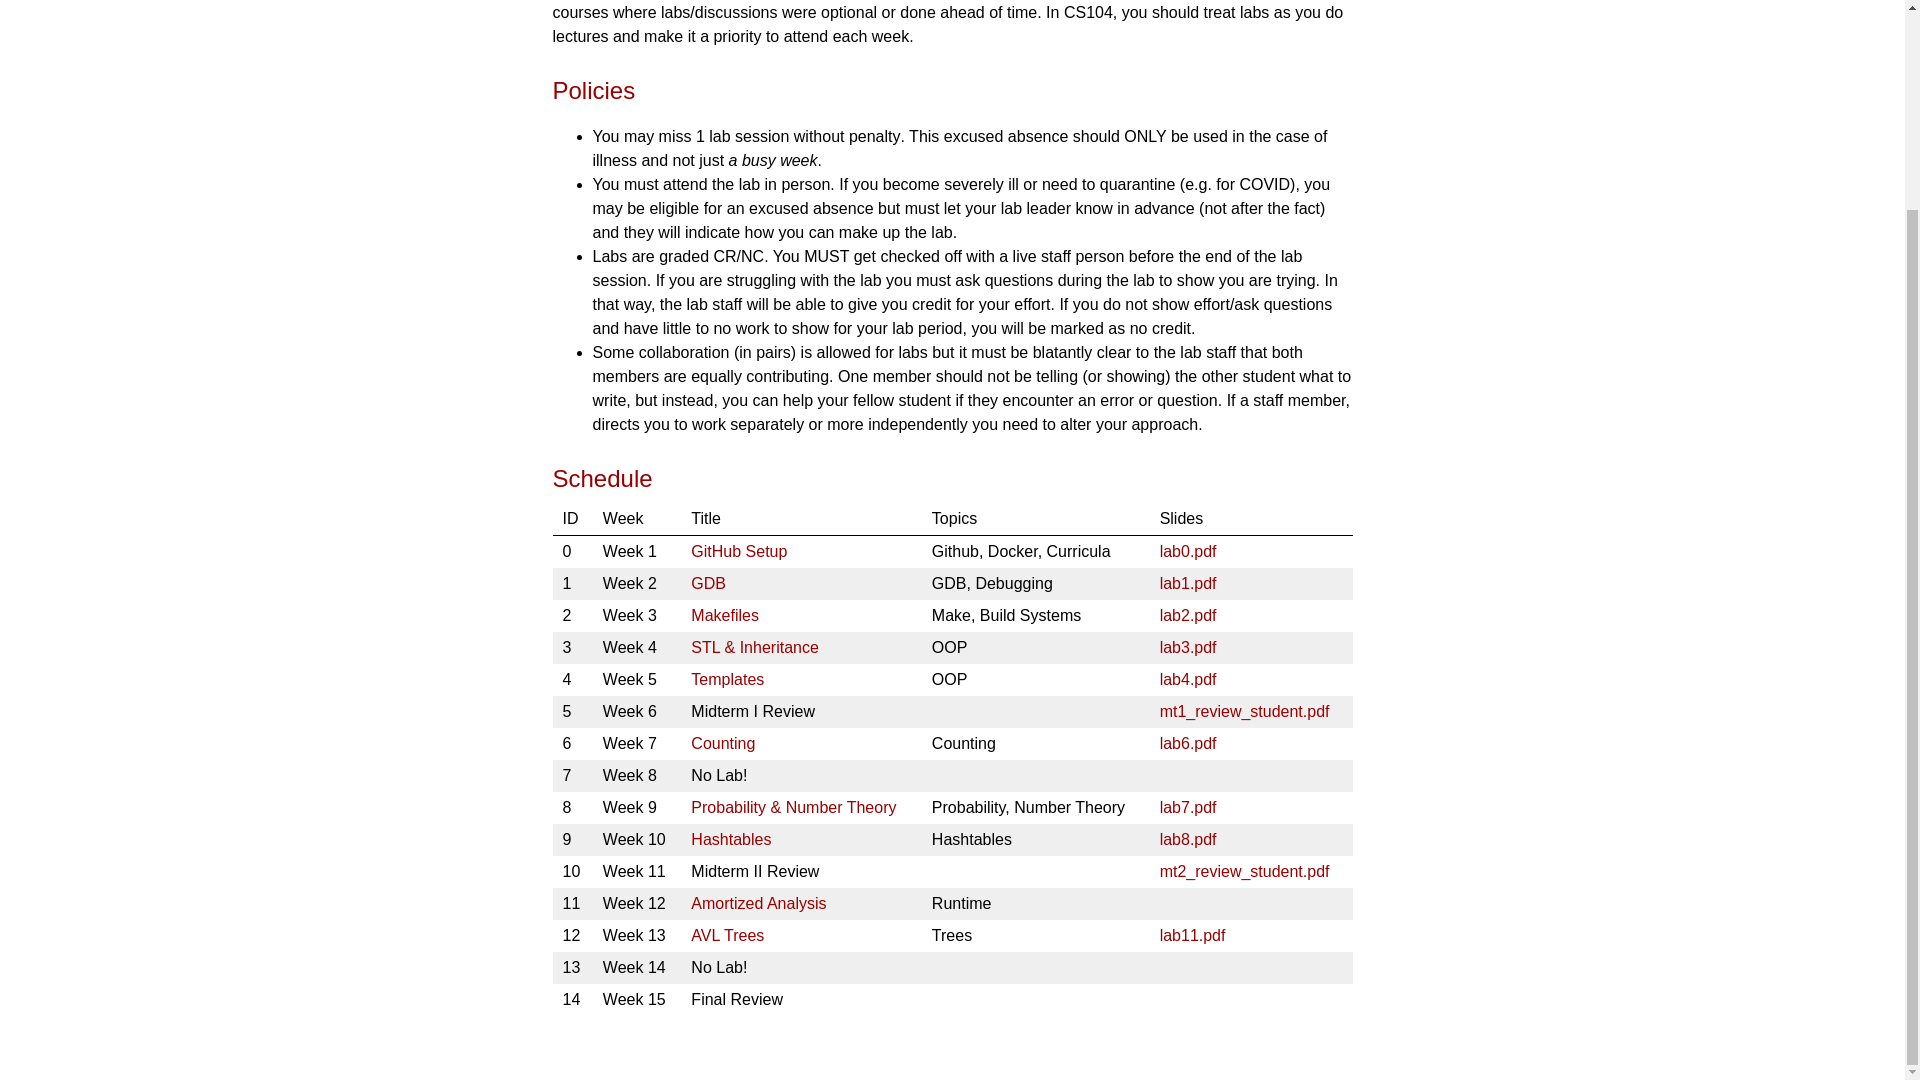  What do you see at coordinates (1188, 582) in the screenshot?
I see `lab1.pdf` at bounding box center [1188, 582].